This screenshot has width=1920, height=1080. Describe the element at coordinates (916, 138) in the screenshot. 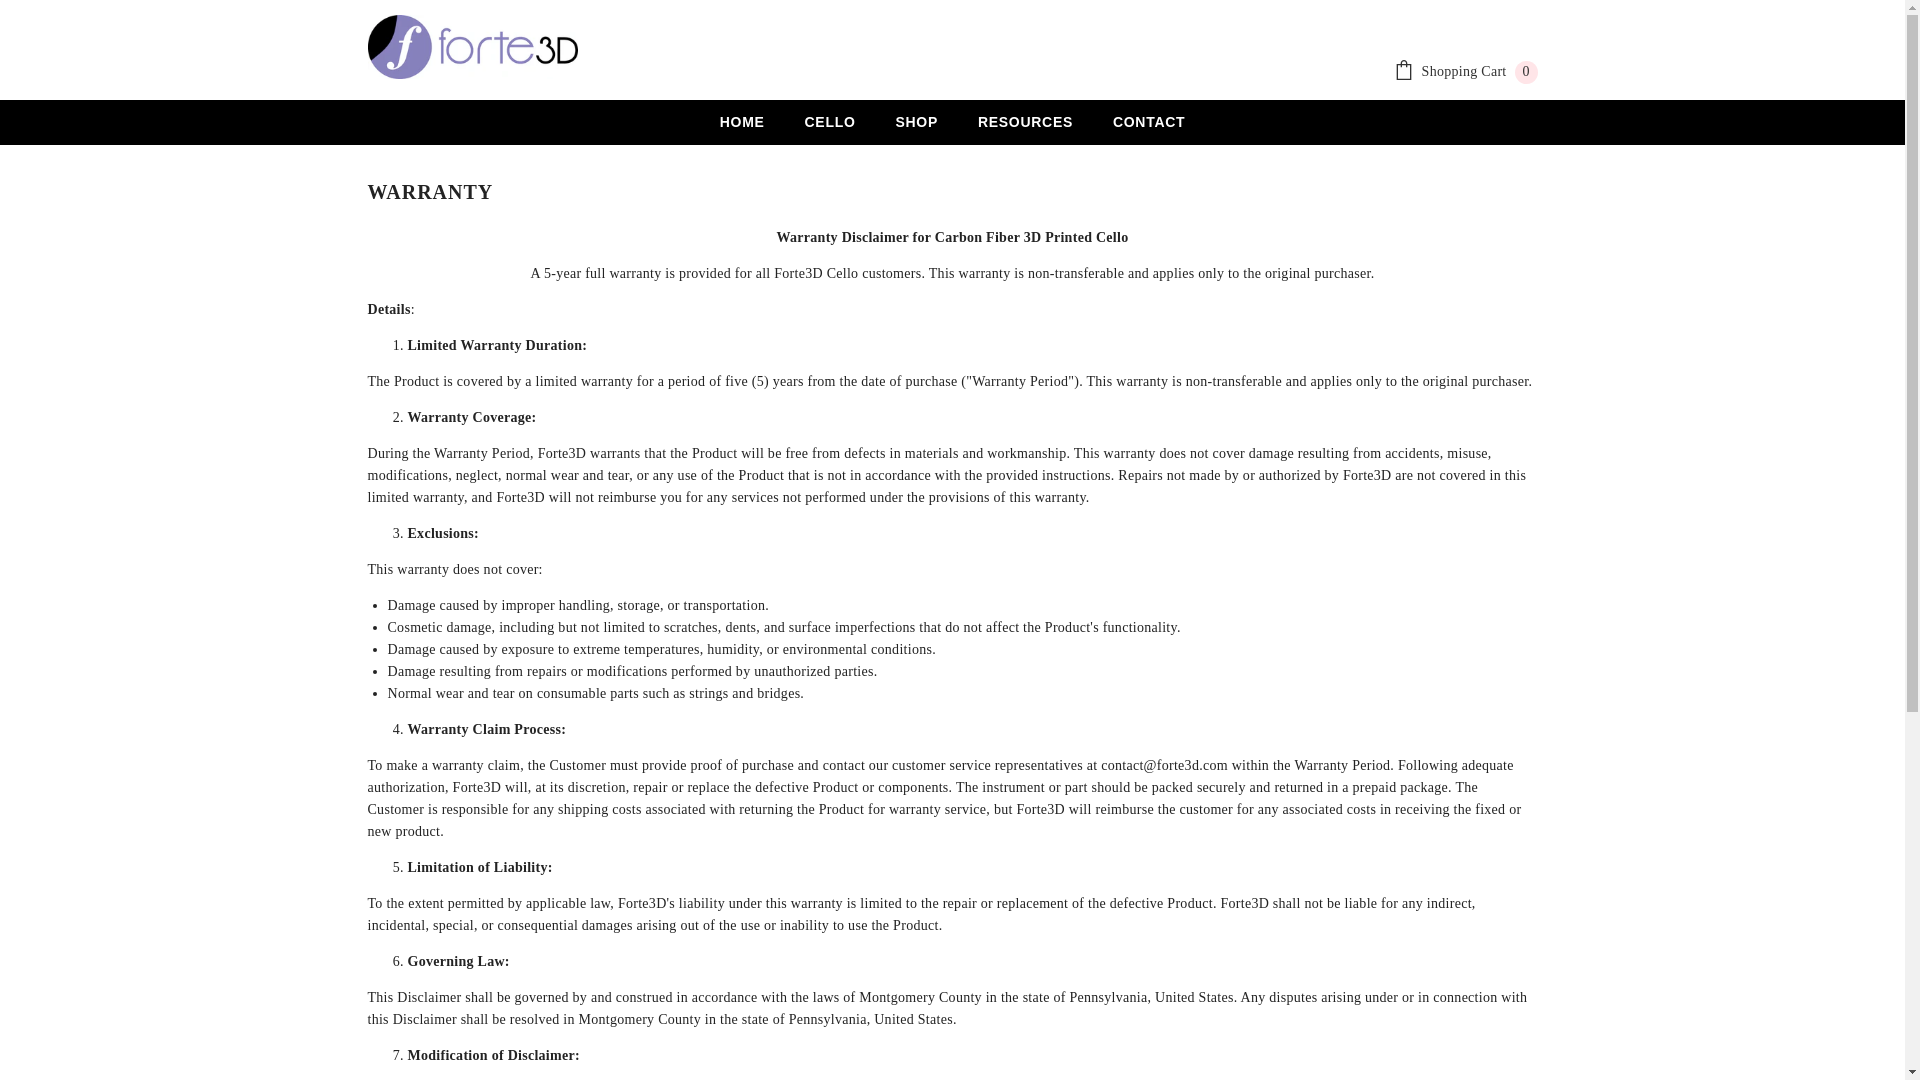

I see `SHOP` at that location.